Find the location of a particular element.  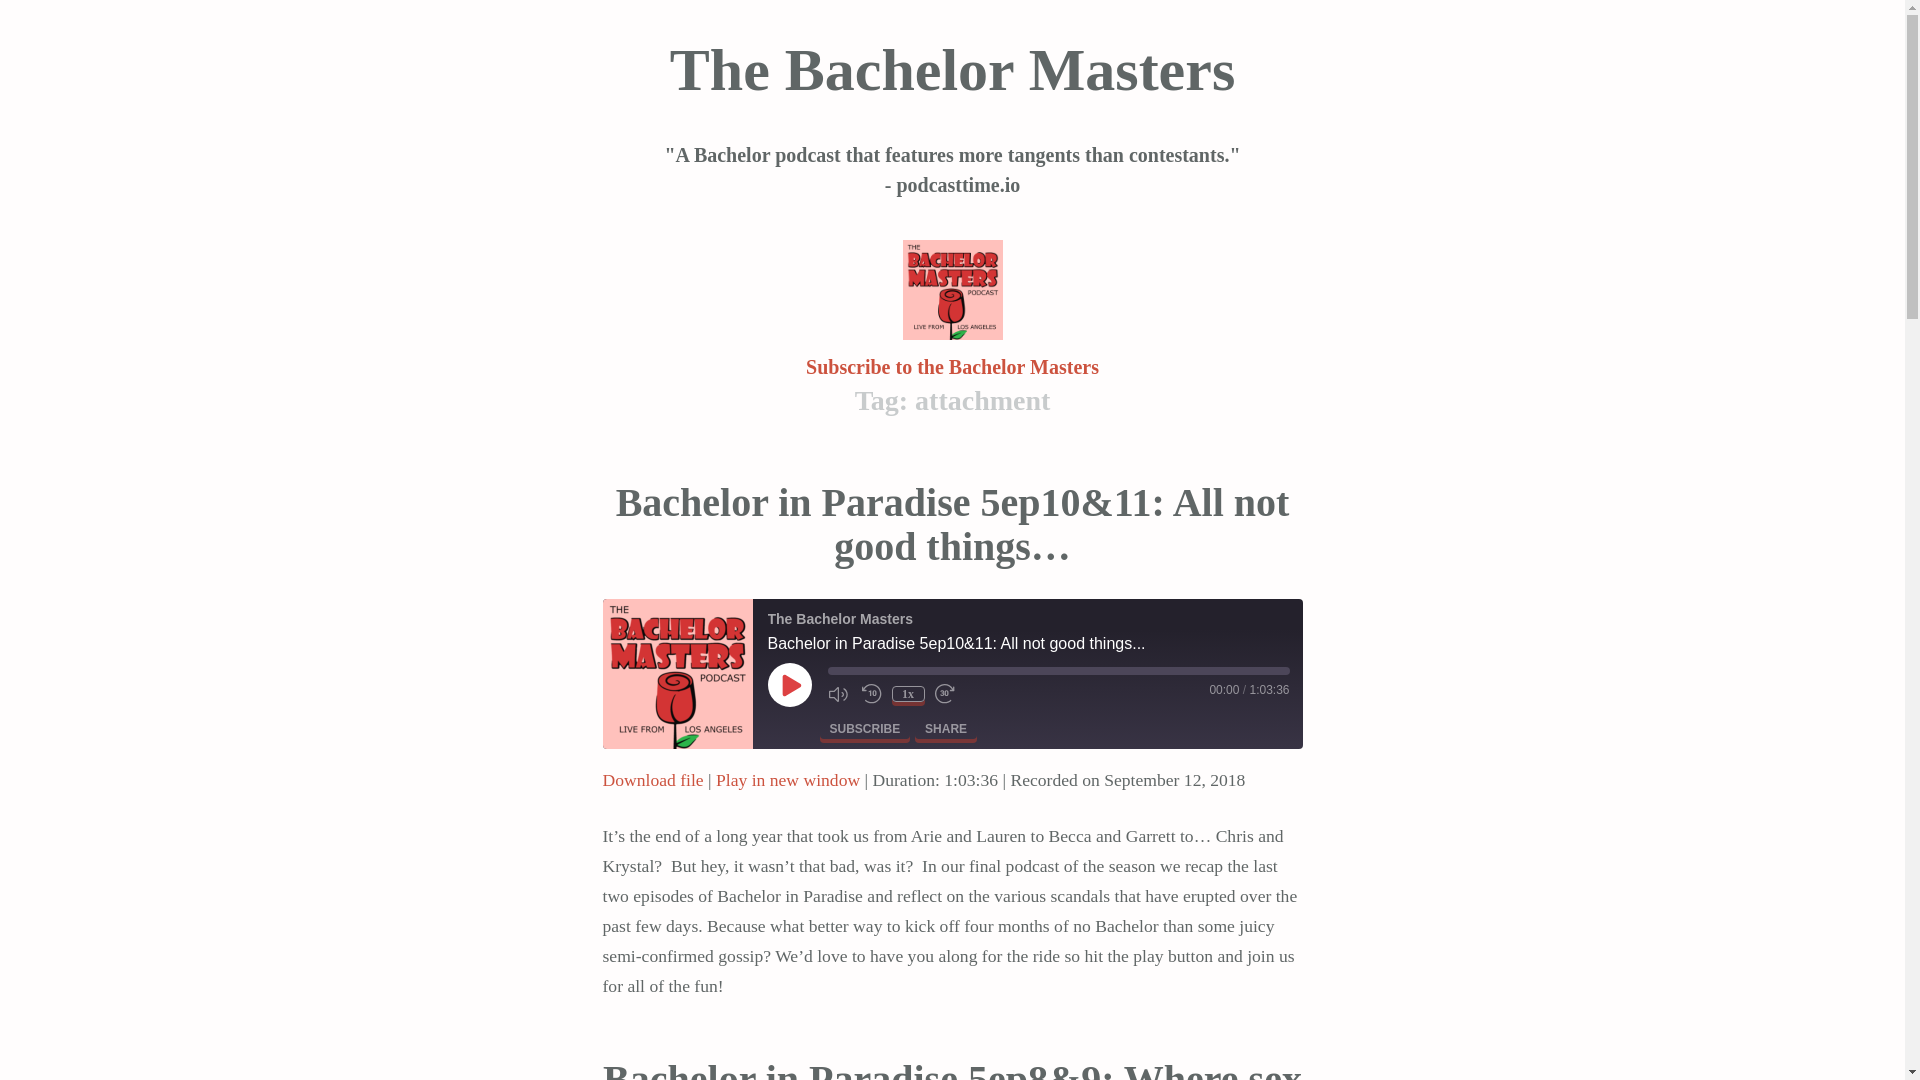

Playback Speed is located at coordinates (908, 694).